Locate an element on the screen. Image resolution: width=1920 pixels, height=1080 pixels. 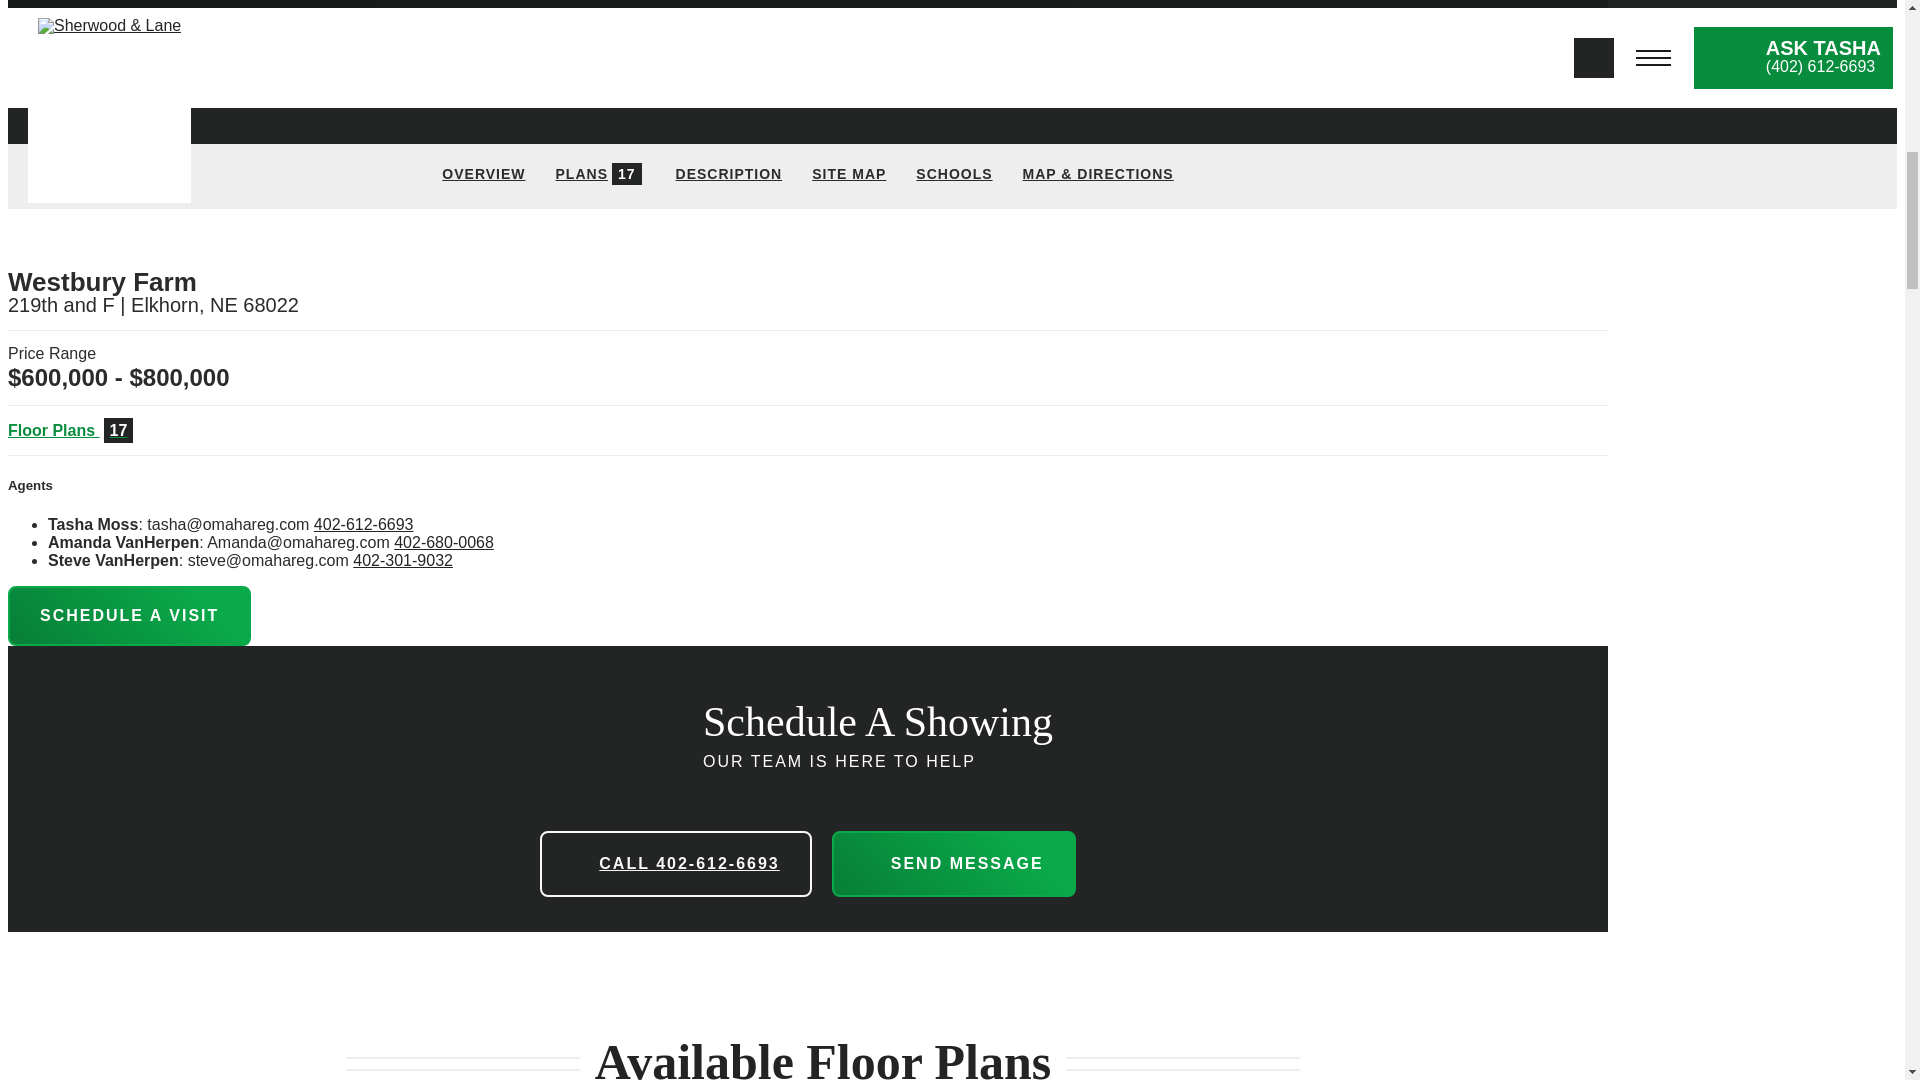
402-612-6693 is located at coordinates (364, 524).